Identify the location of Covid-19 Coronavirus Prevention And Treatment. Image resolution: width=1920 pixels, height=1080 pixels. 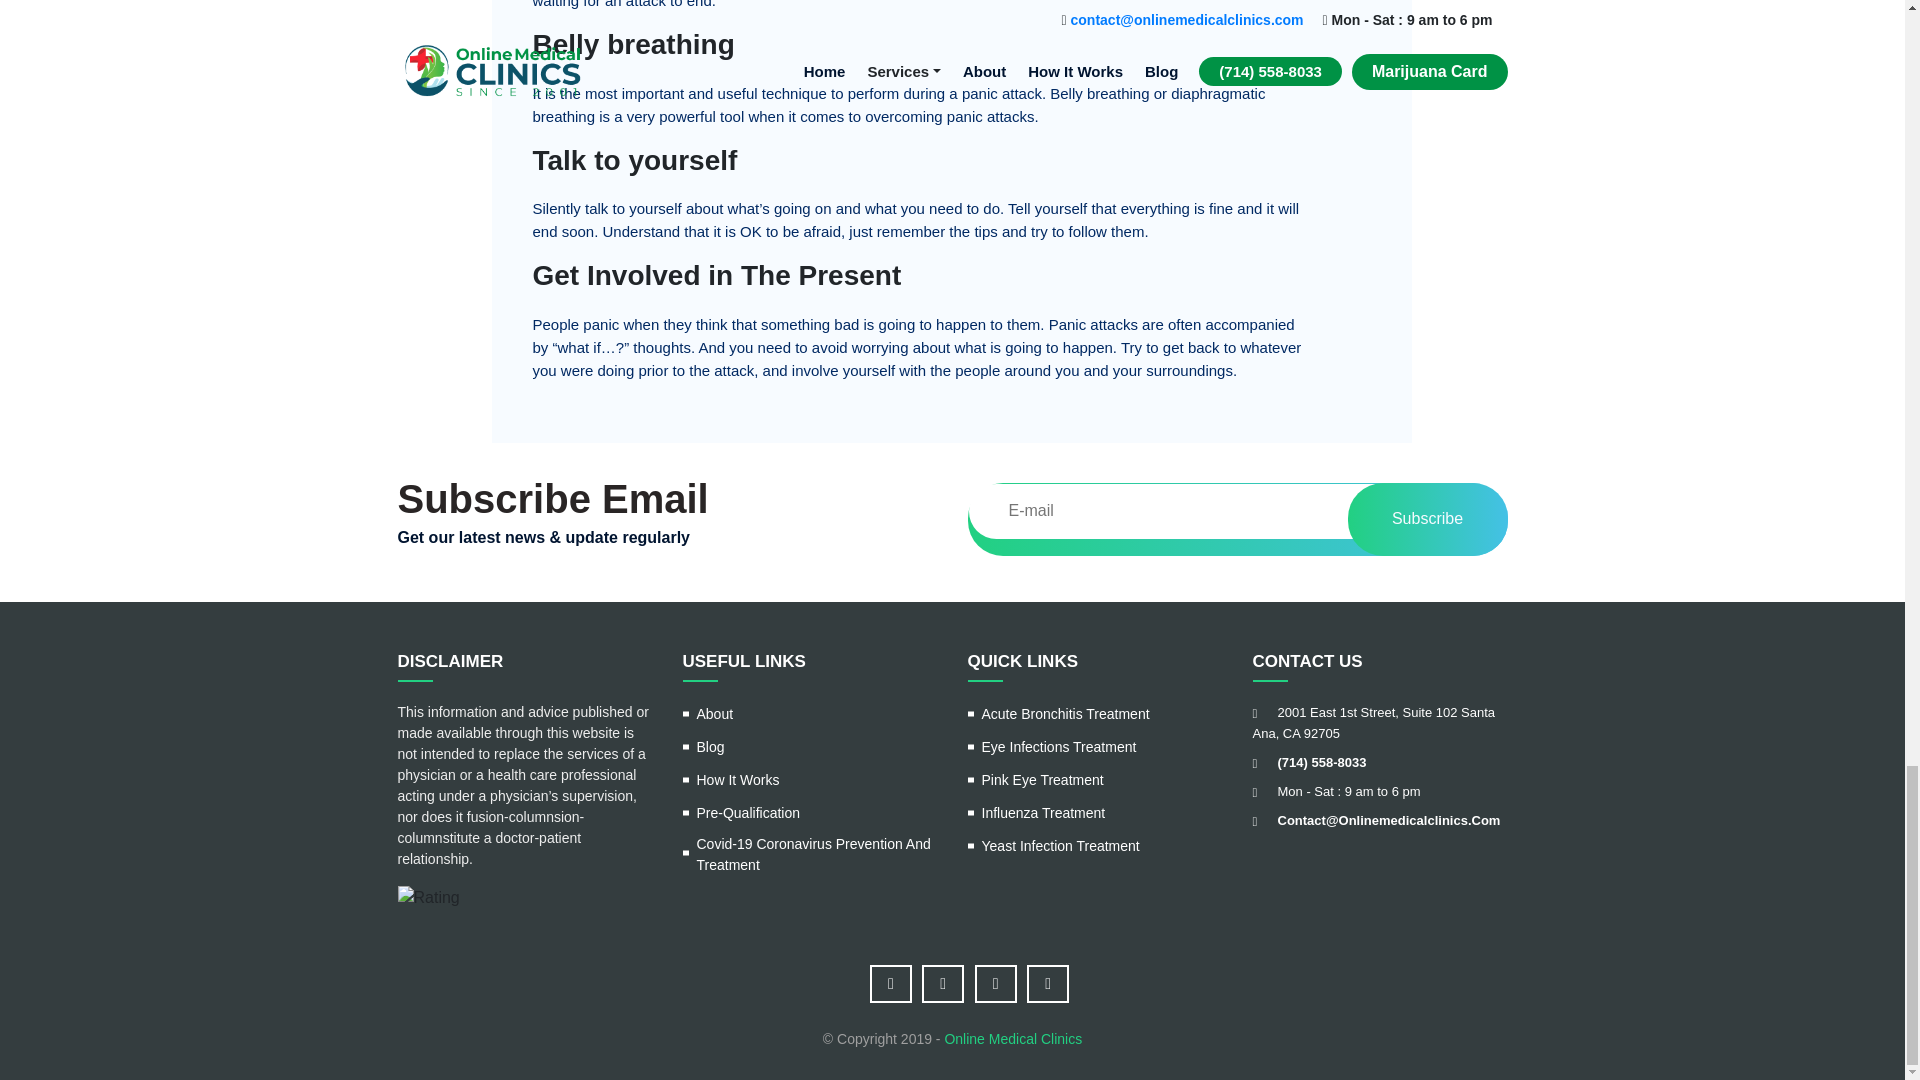
(808, 859).